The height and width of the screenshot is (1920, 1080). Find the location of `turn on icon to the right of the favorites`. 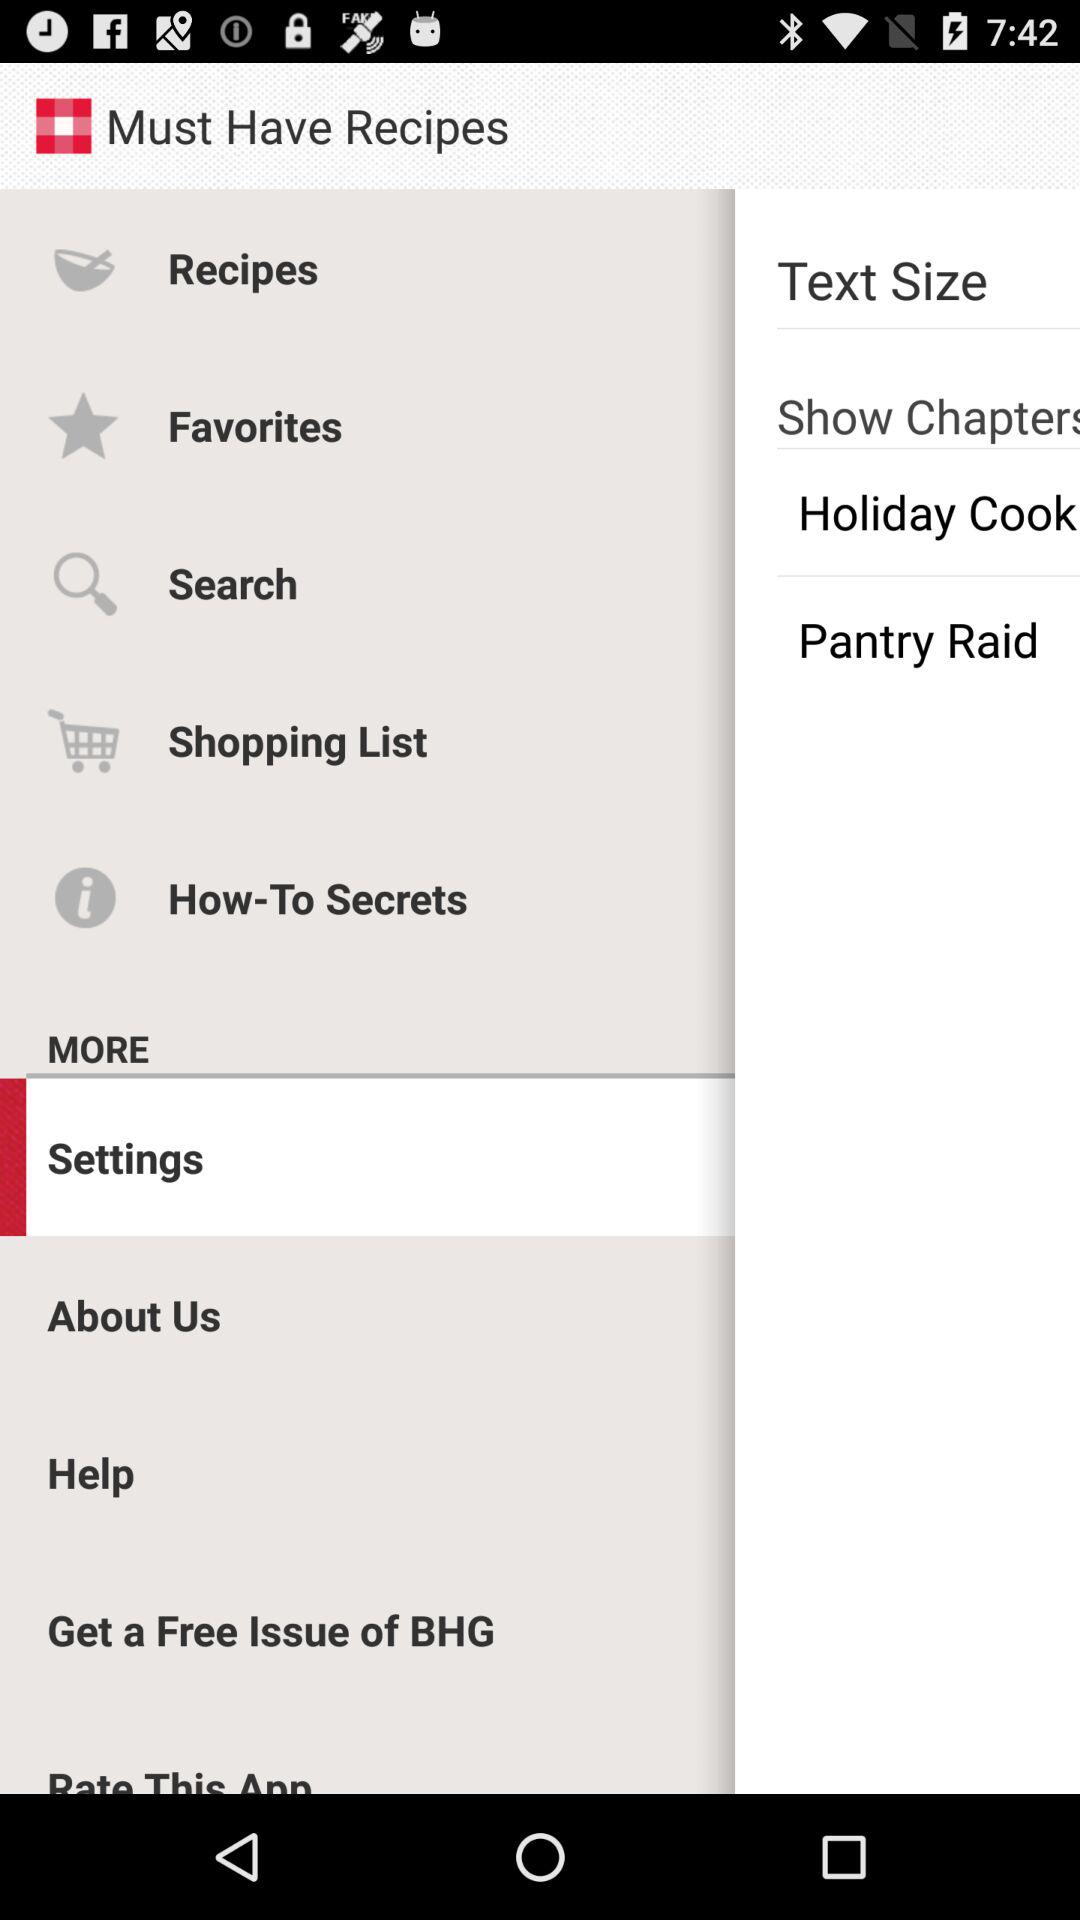

turn on icon to the right of the favorites is located at coordinates (928, 388).